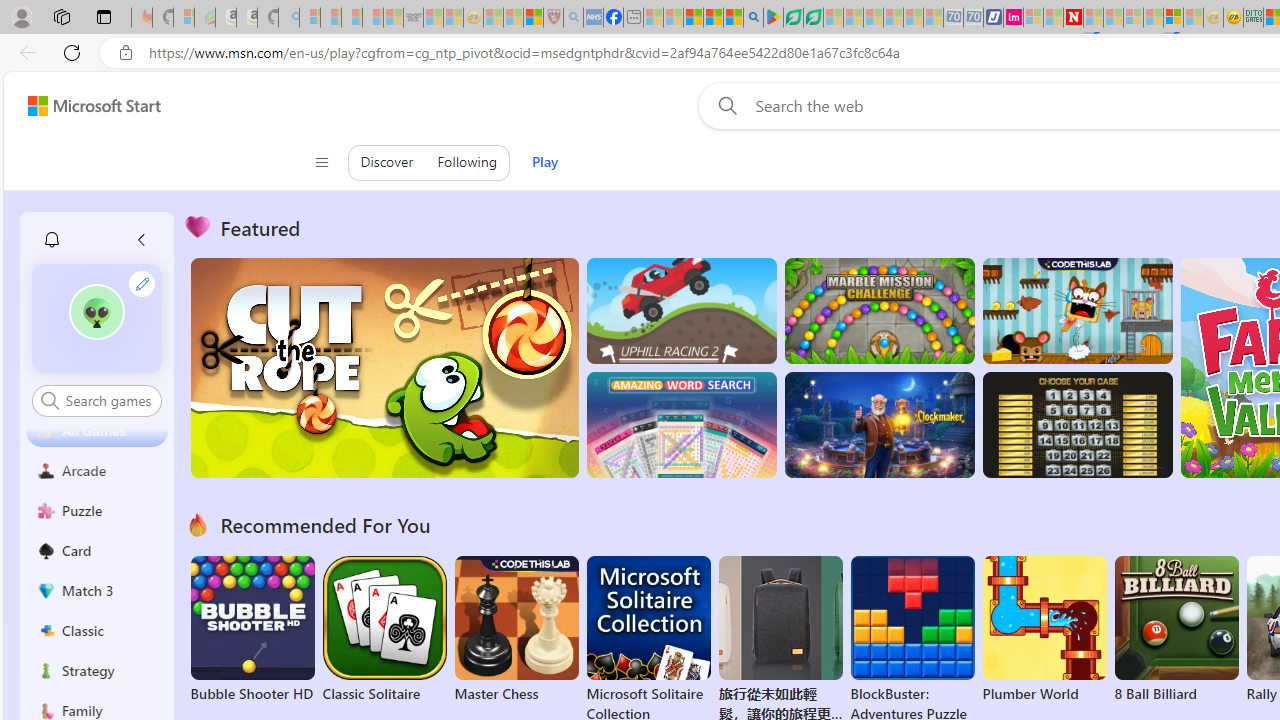 The image size is (1280, 720). What do you see at coordinates (879, 310) in the screenshot?
I see `Marble Mission : Challenge` at bounding box center [879, 310].